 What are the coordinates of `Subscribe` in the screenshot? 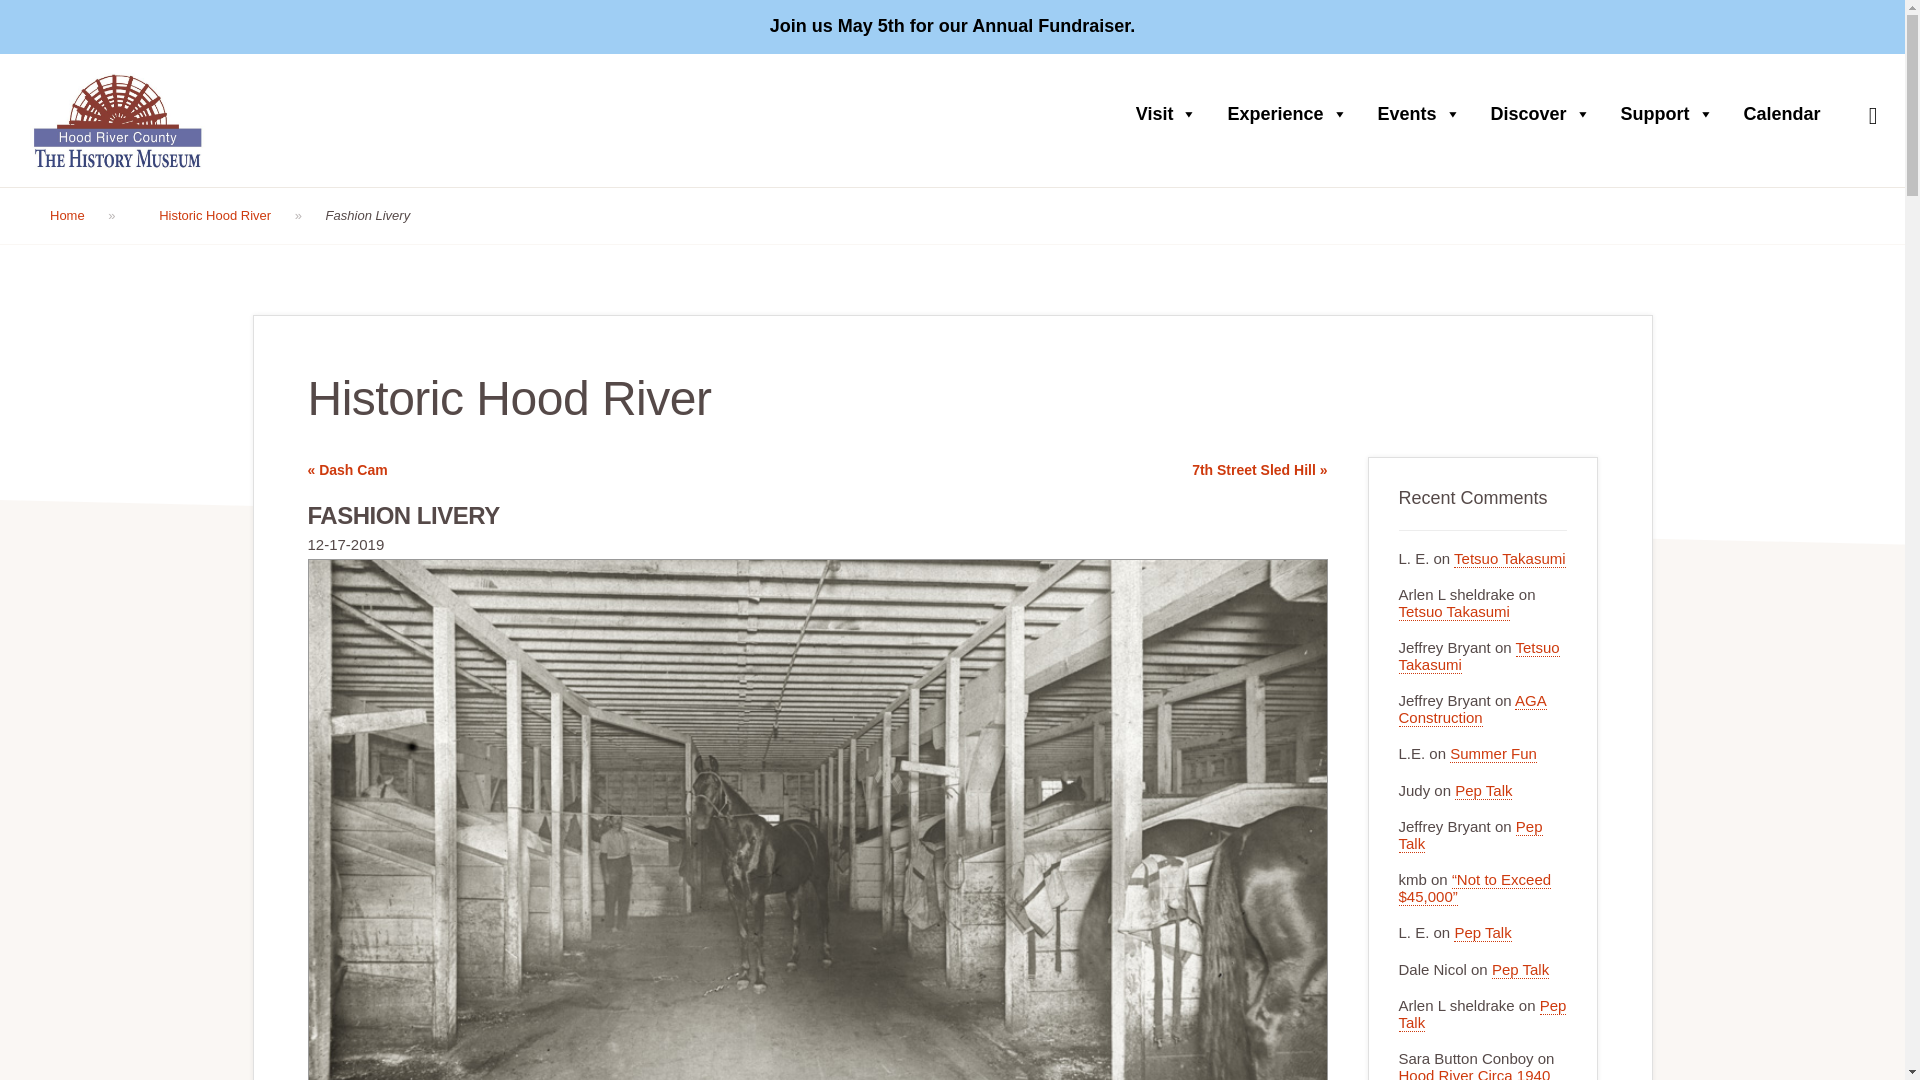 It's located at (1296, 972).